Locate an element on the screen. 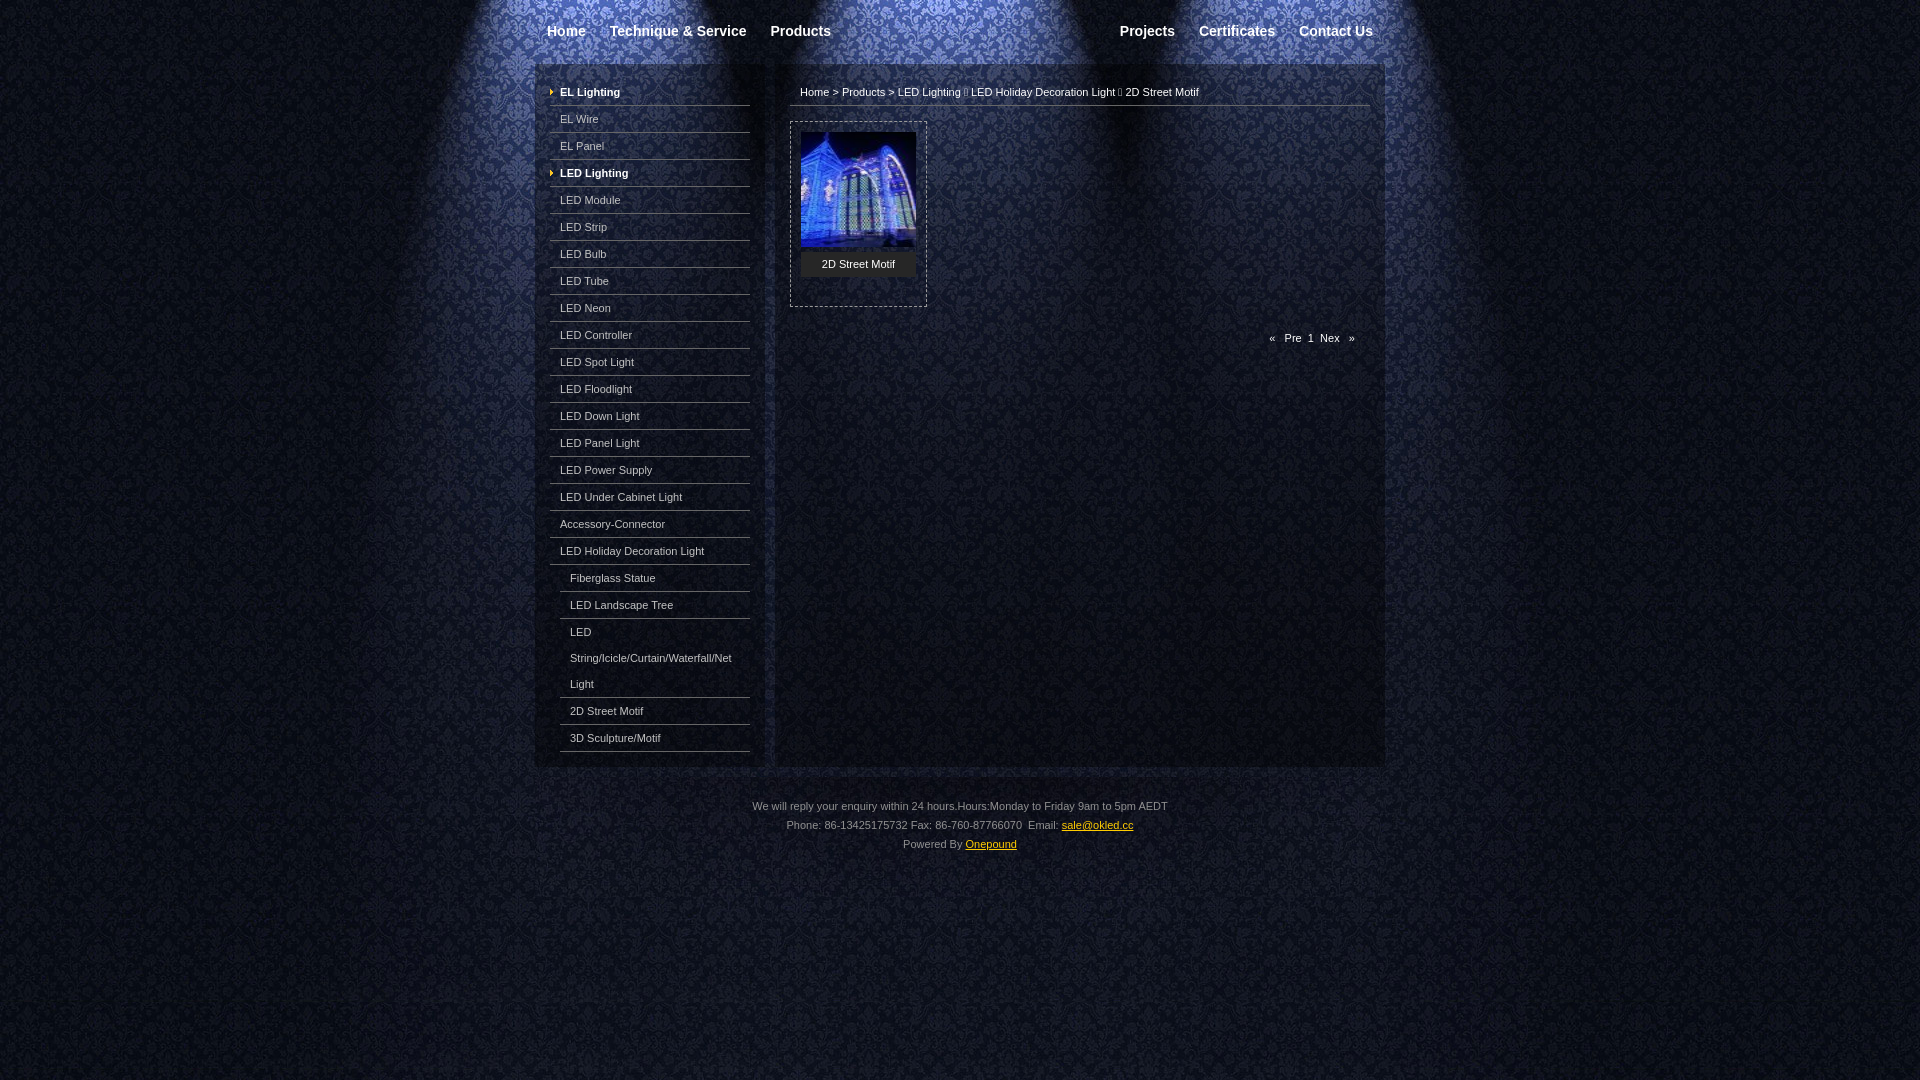 This screenshot has height=1080, width=1920. sale@okled.cc is located at coordinates (1098, 825).